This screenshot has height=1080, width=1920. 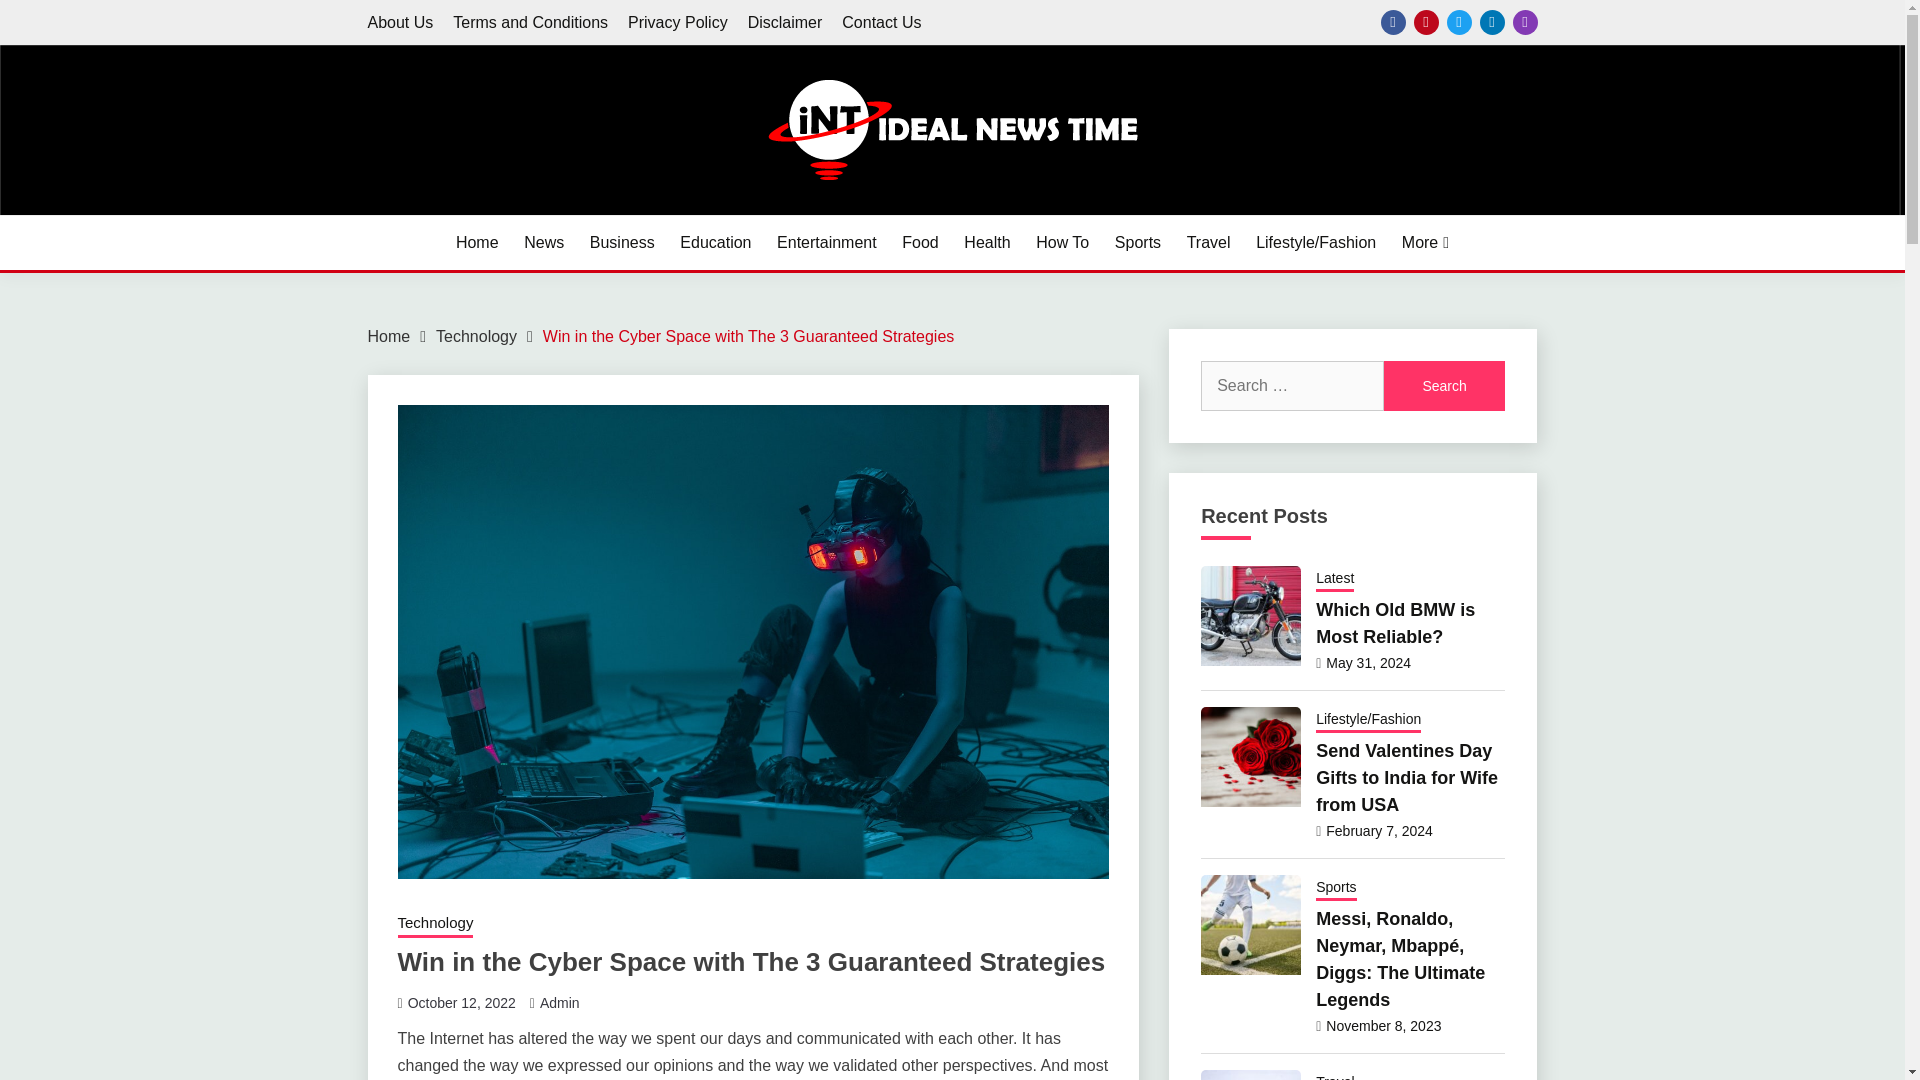 What do you see at coordinates (622, 242) in the screenshot?
I see `Business` at bounding box center [622, 242].